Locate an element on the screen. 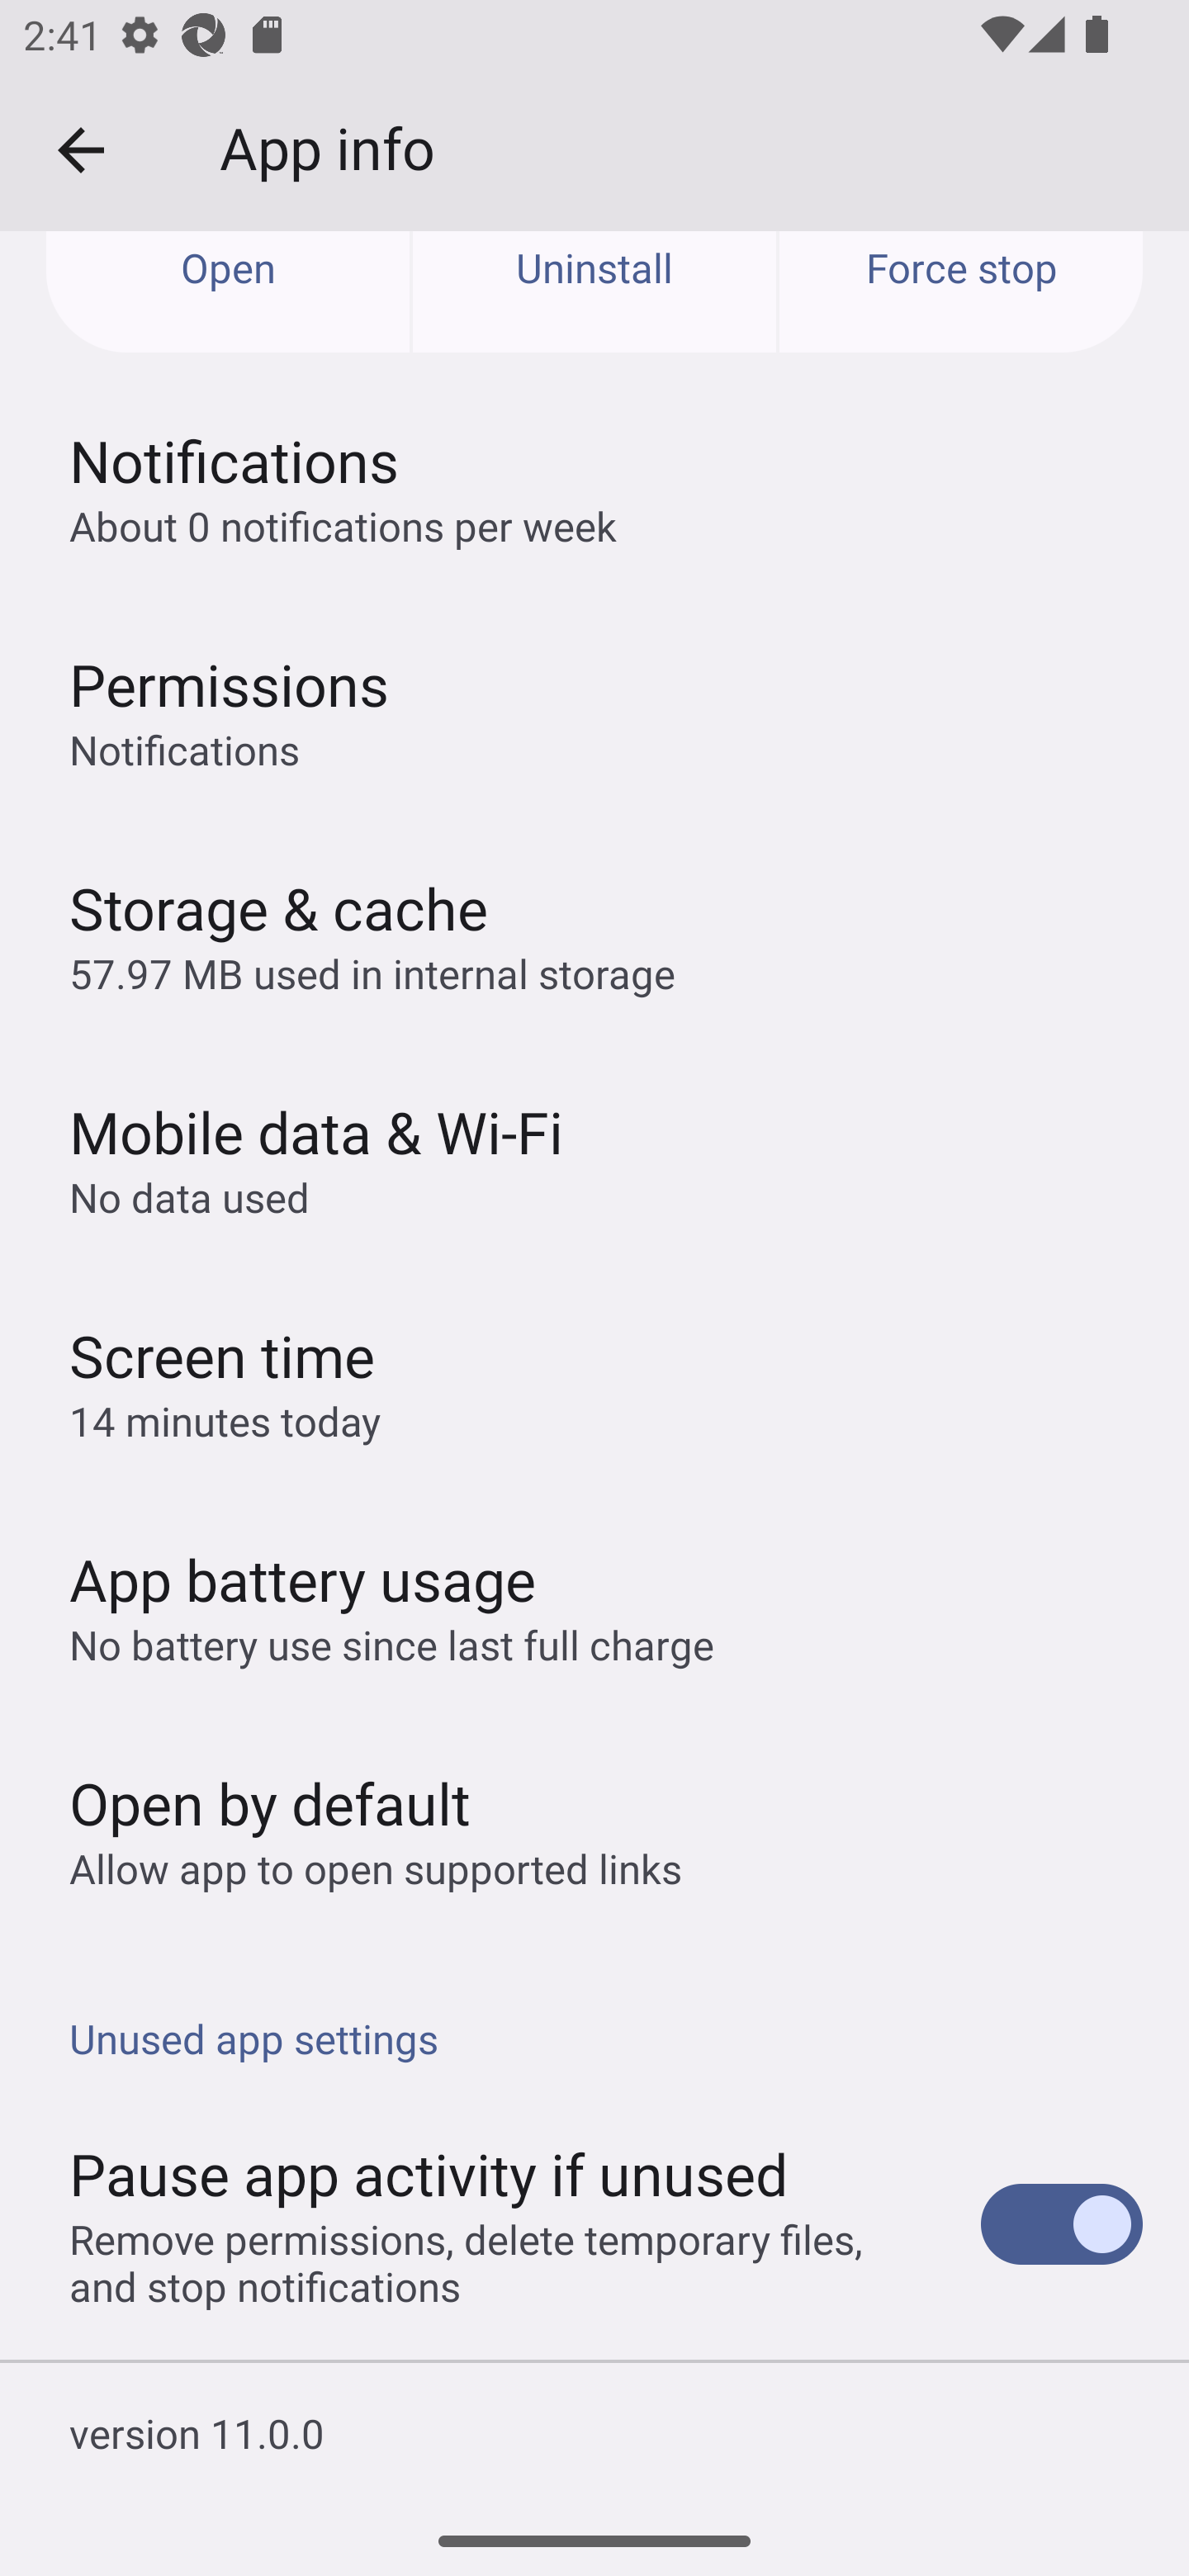 This screenshot has width=1189, height=2576. Storage & cache 57.97 MB used in internal storage is located at coordinates (594, 935).